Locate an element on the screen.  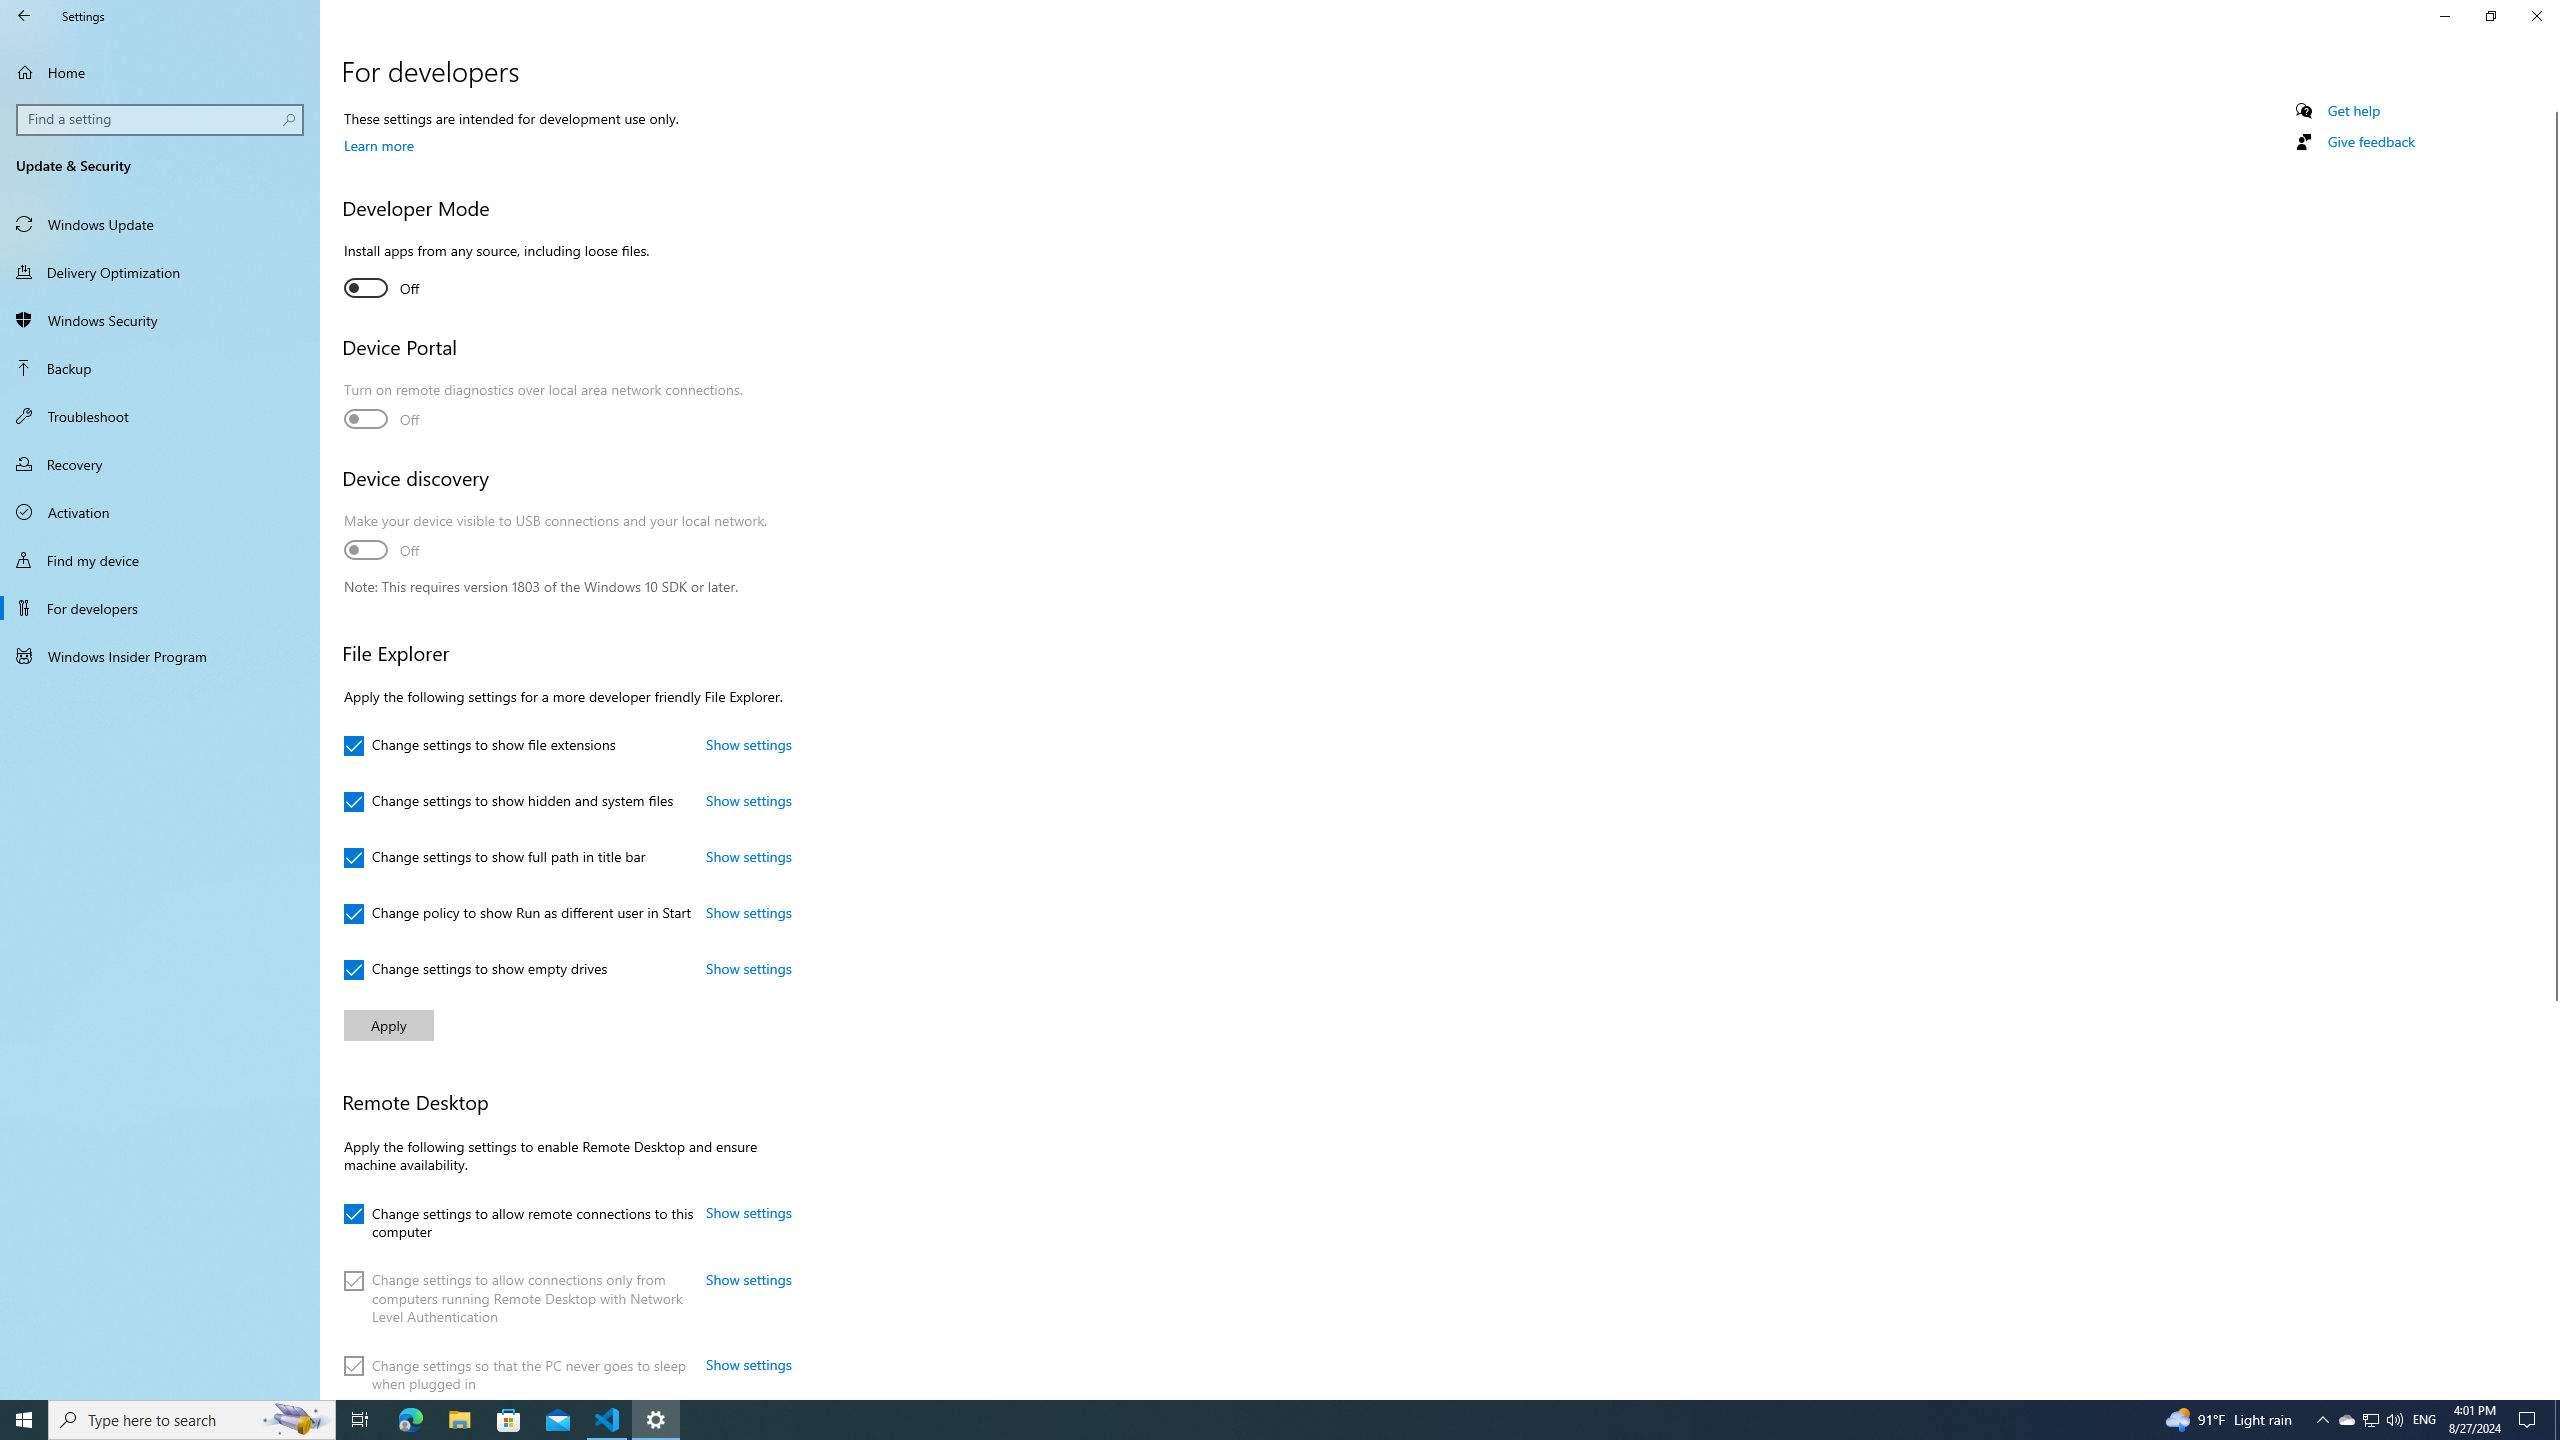
Troubleshoot is located at coordinates (160, 416).